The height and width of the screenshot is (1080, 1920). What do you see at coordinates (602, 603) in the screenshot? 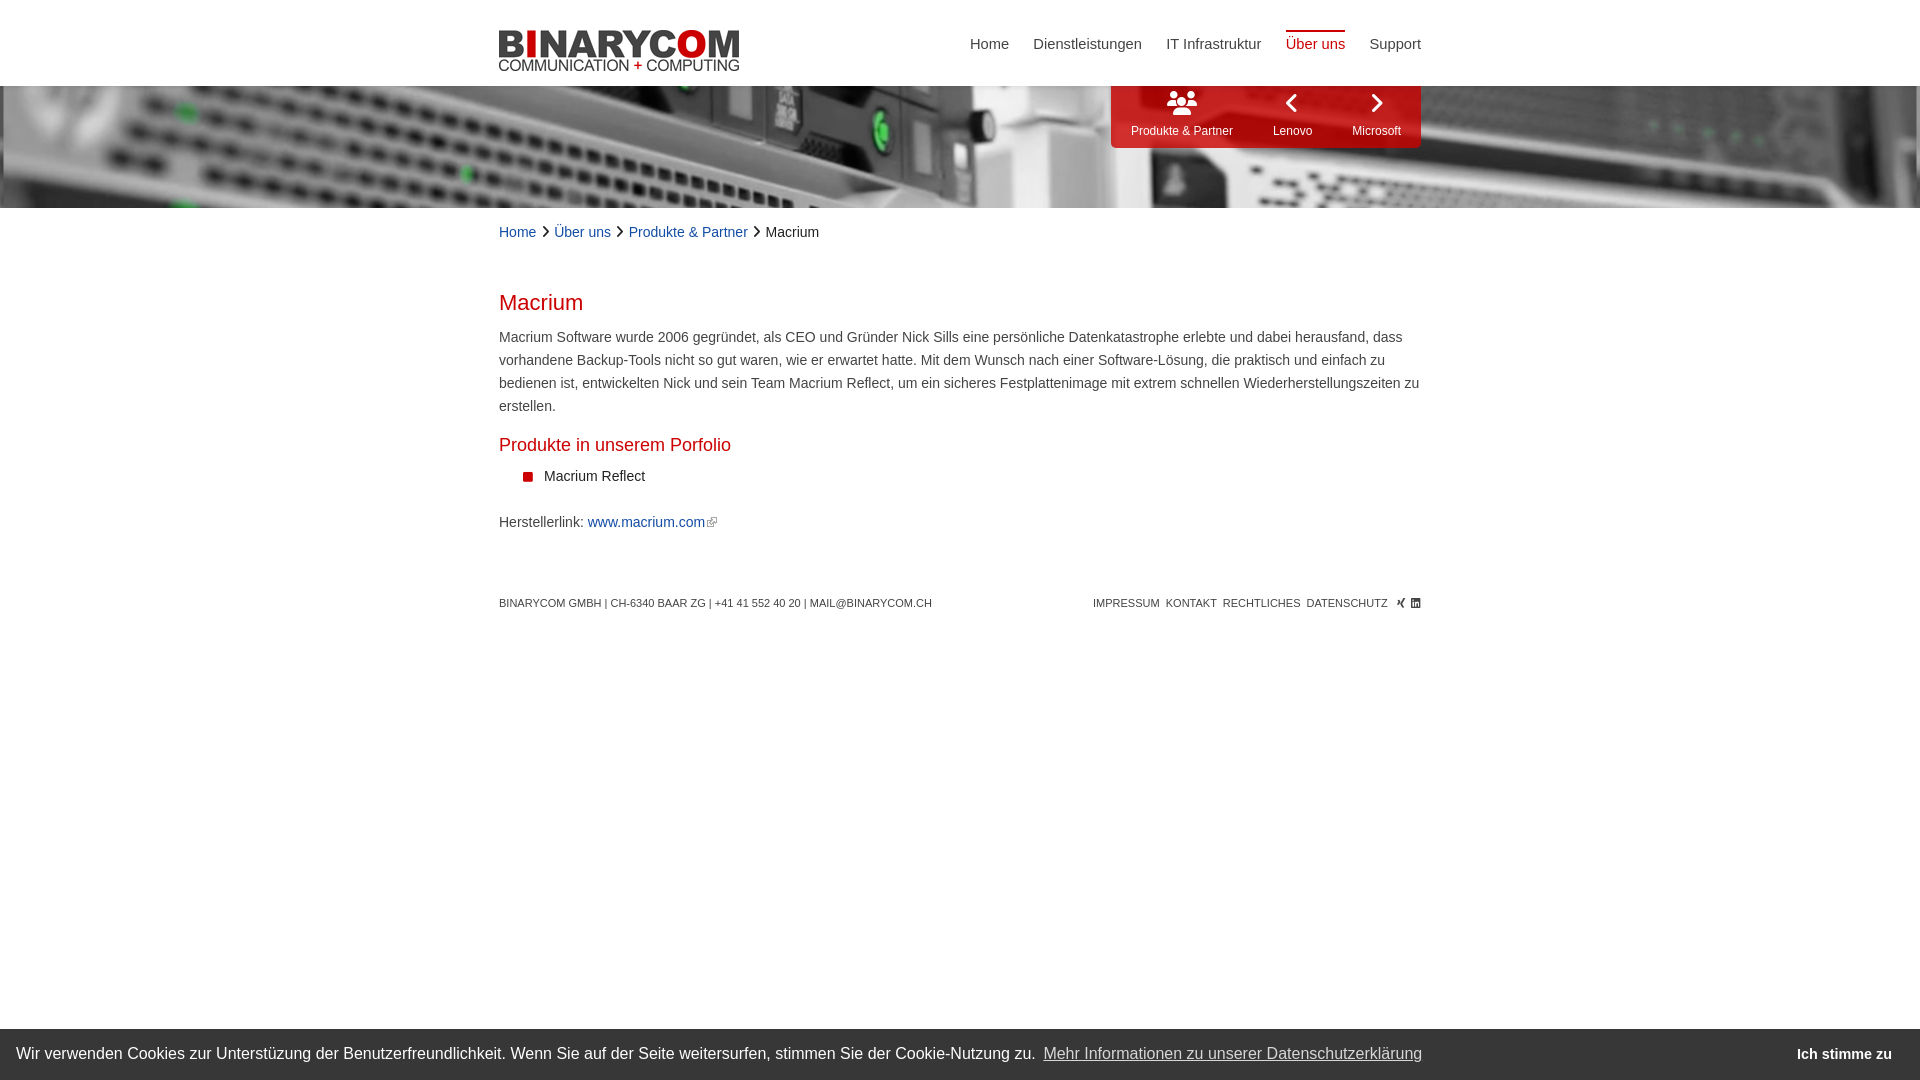
I see `BINARYCOM GMBH | CH-6340 BAAR ZG` at bounding box center [602, 603].